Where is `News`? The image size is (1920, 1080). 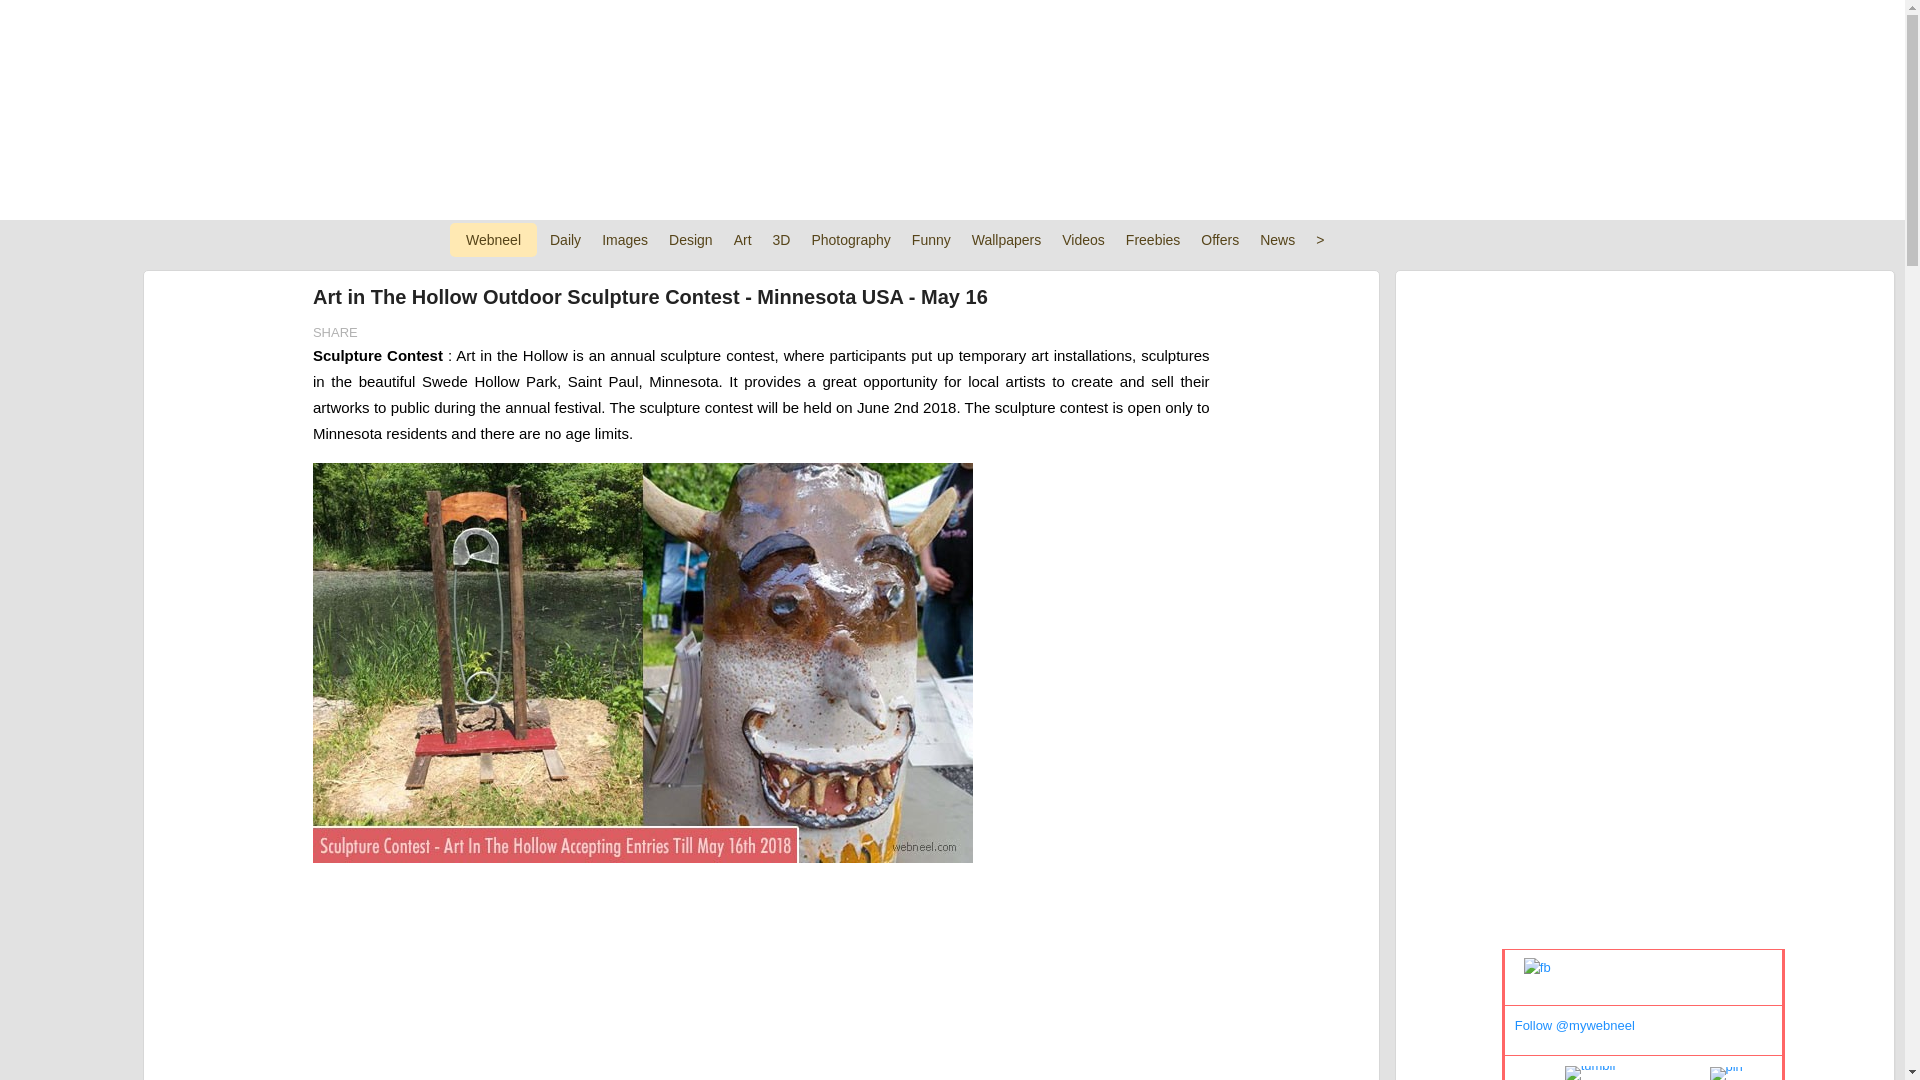
News is located at coordinates (1277, 240).